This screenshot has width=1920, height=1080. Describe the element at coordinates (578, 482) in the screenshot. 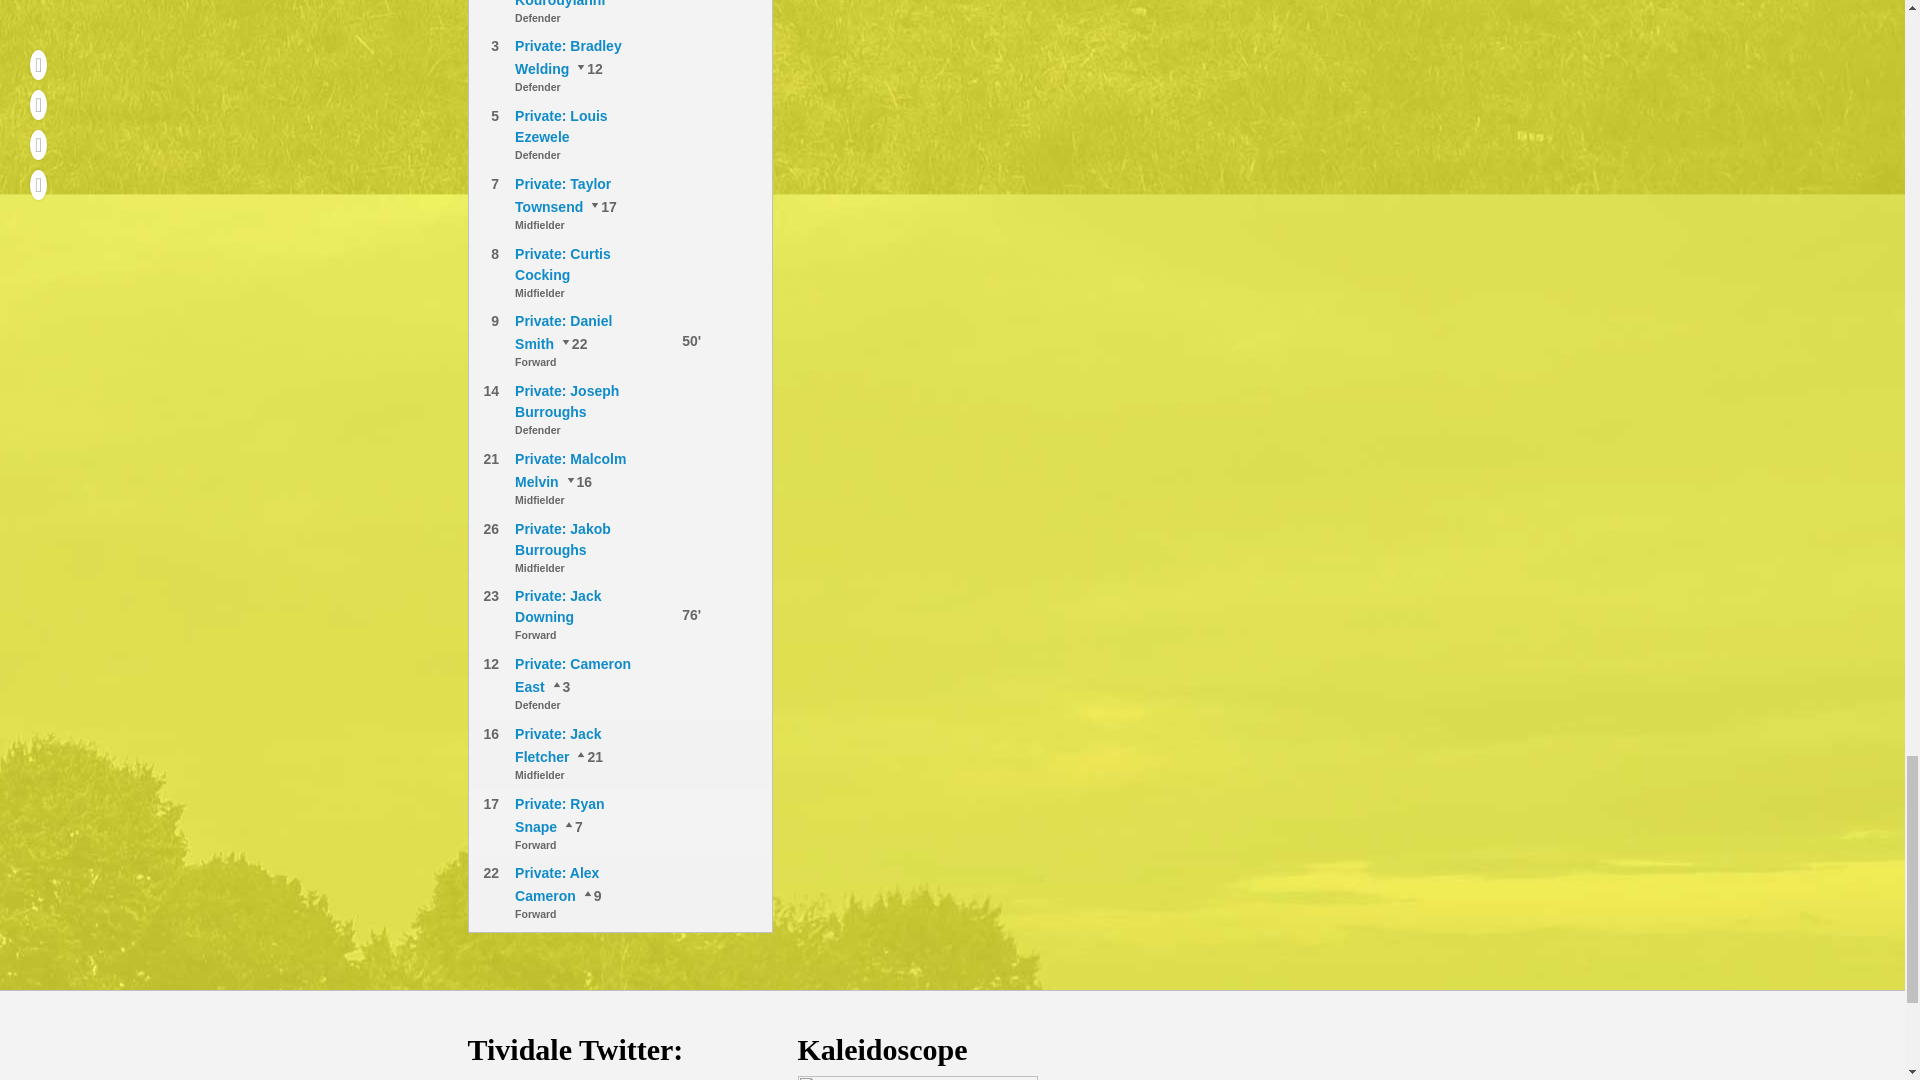

I see `Private: Jack Fletcher` at that location.